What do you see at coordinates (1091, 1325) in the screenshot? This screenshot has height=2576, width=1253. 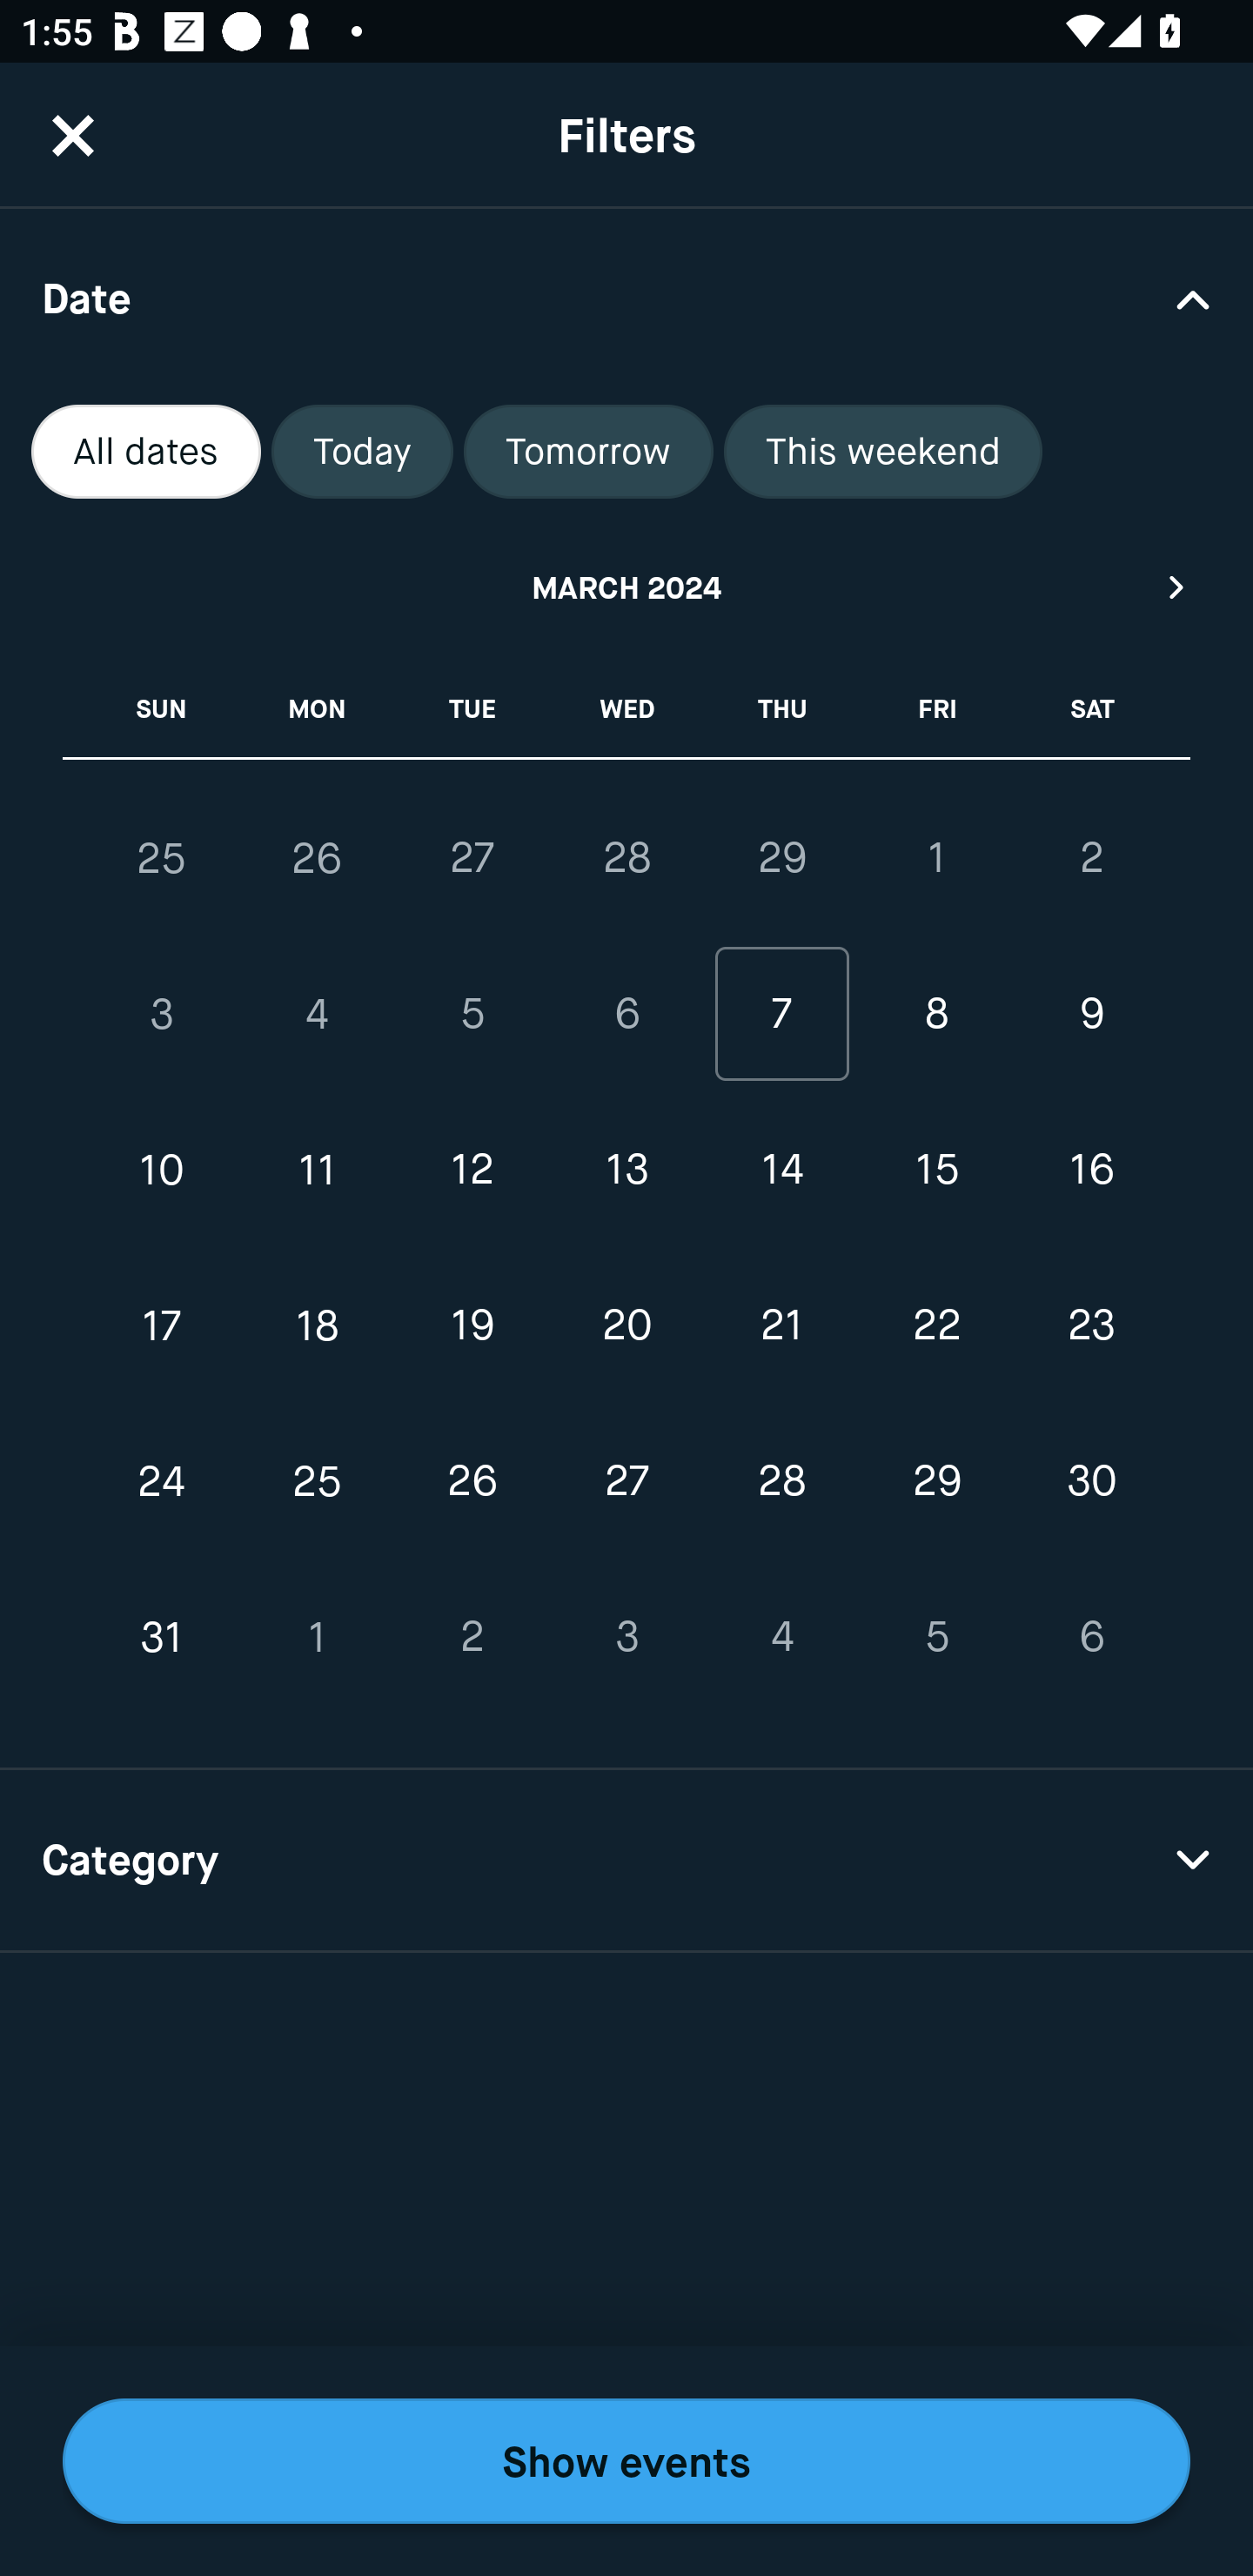 I see `23` at bounding box center [1091, 1325].